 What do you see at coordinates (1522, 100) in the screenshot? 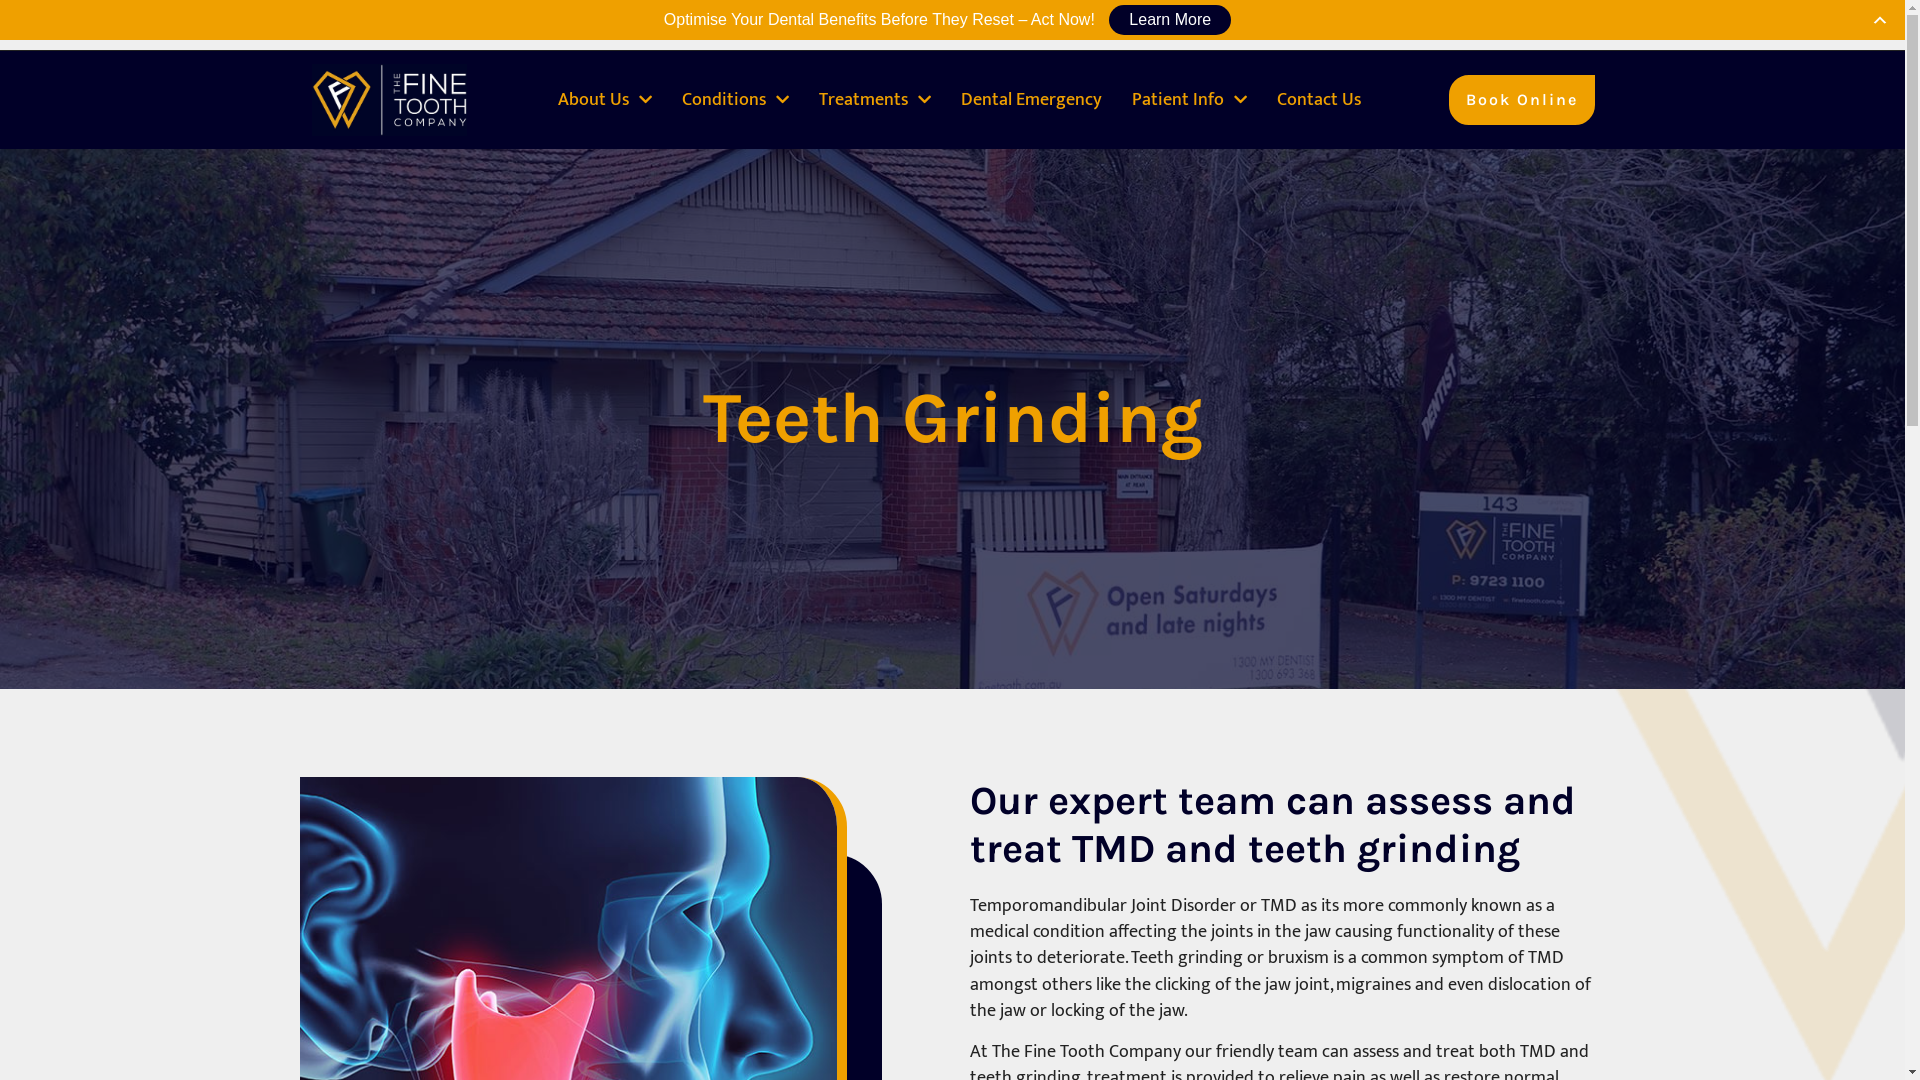
I see `Book Online` at bounding box center [1522, 100].